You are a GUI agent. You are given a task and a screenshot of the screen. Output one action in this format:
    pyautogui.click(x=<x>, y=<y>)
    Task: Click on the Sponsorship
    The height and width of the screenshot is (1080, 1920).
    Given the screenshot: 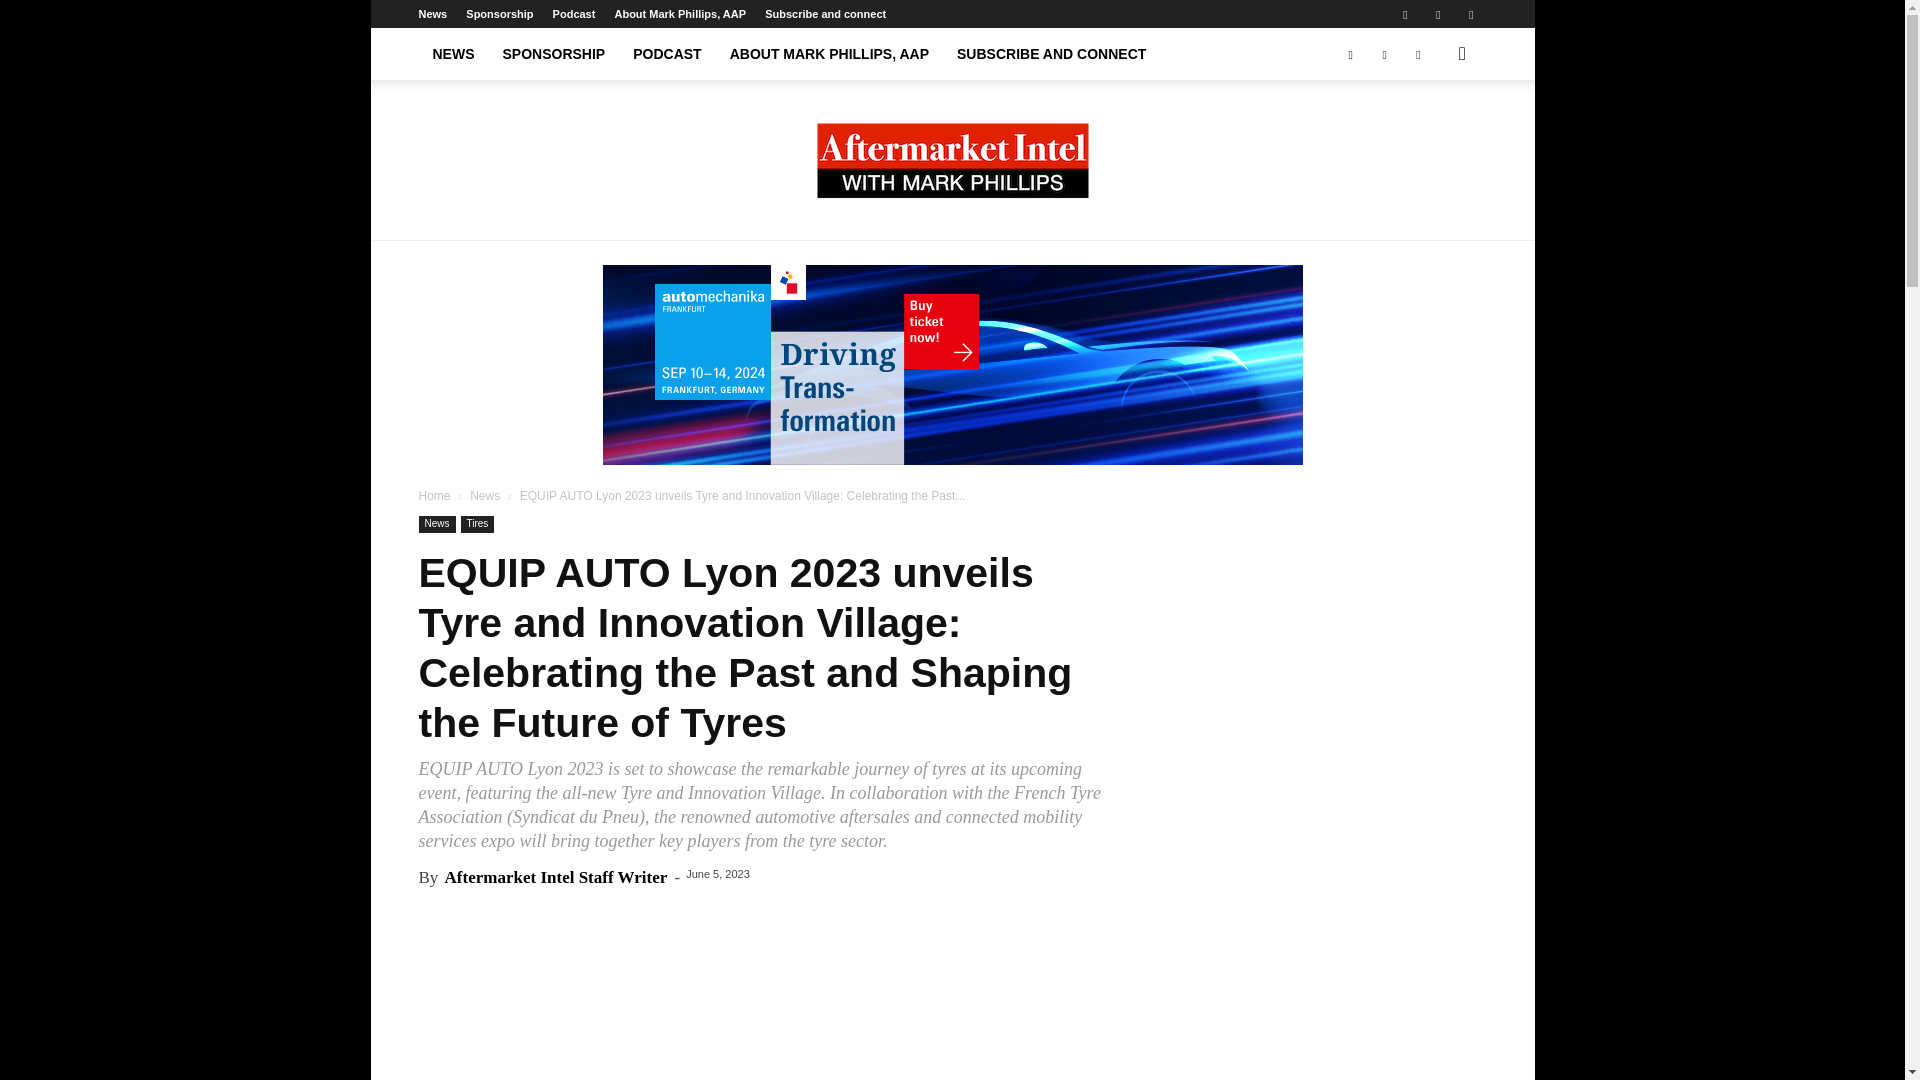 What is the action you would take?
    pyautogui.click(x=500, y=14)
    